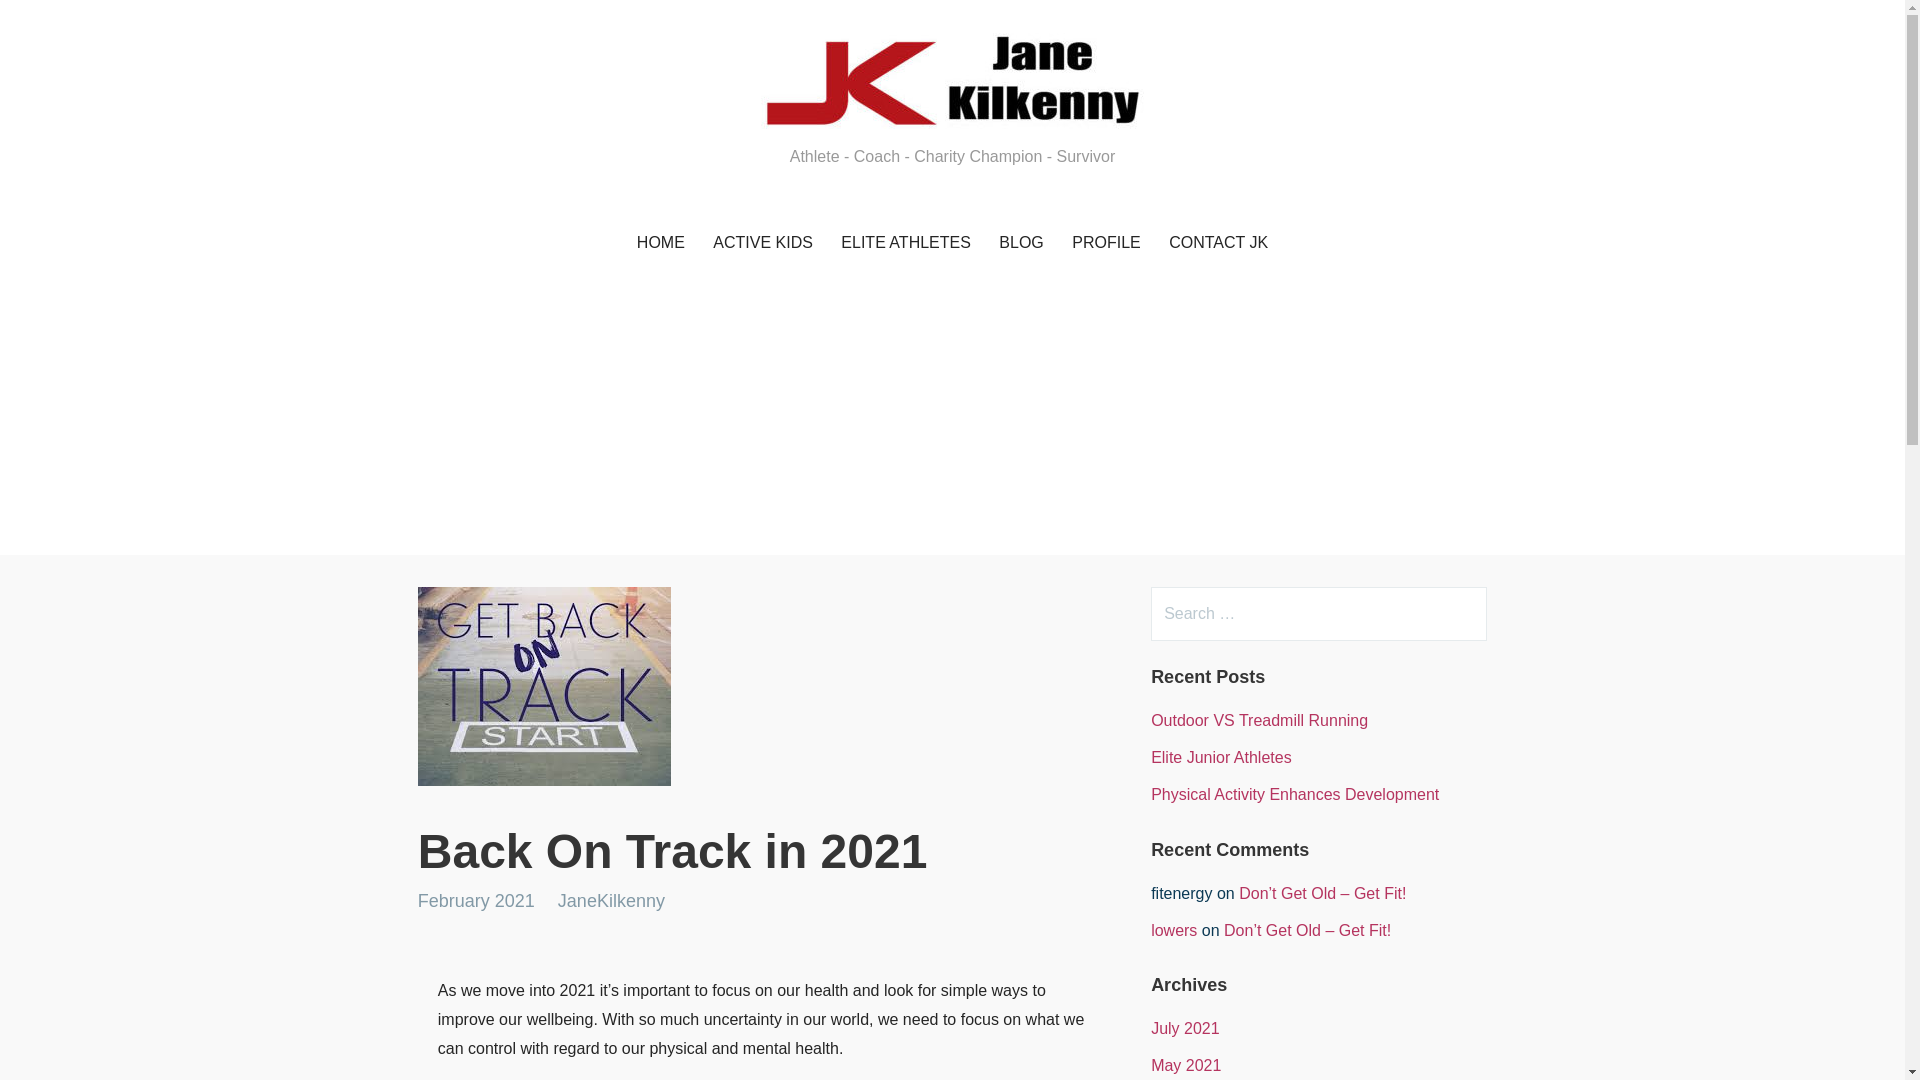  What do you see at coordinates (660, 243) in the screenshot?
I see `HOME` at bounding box center [660, 243].